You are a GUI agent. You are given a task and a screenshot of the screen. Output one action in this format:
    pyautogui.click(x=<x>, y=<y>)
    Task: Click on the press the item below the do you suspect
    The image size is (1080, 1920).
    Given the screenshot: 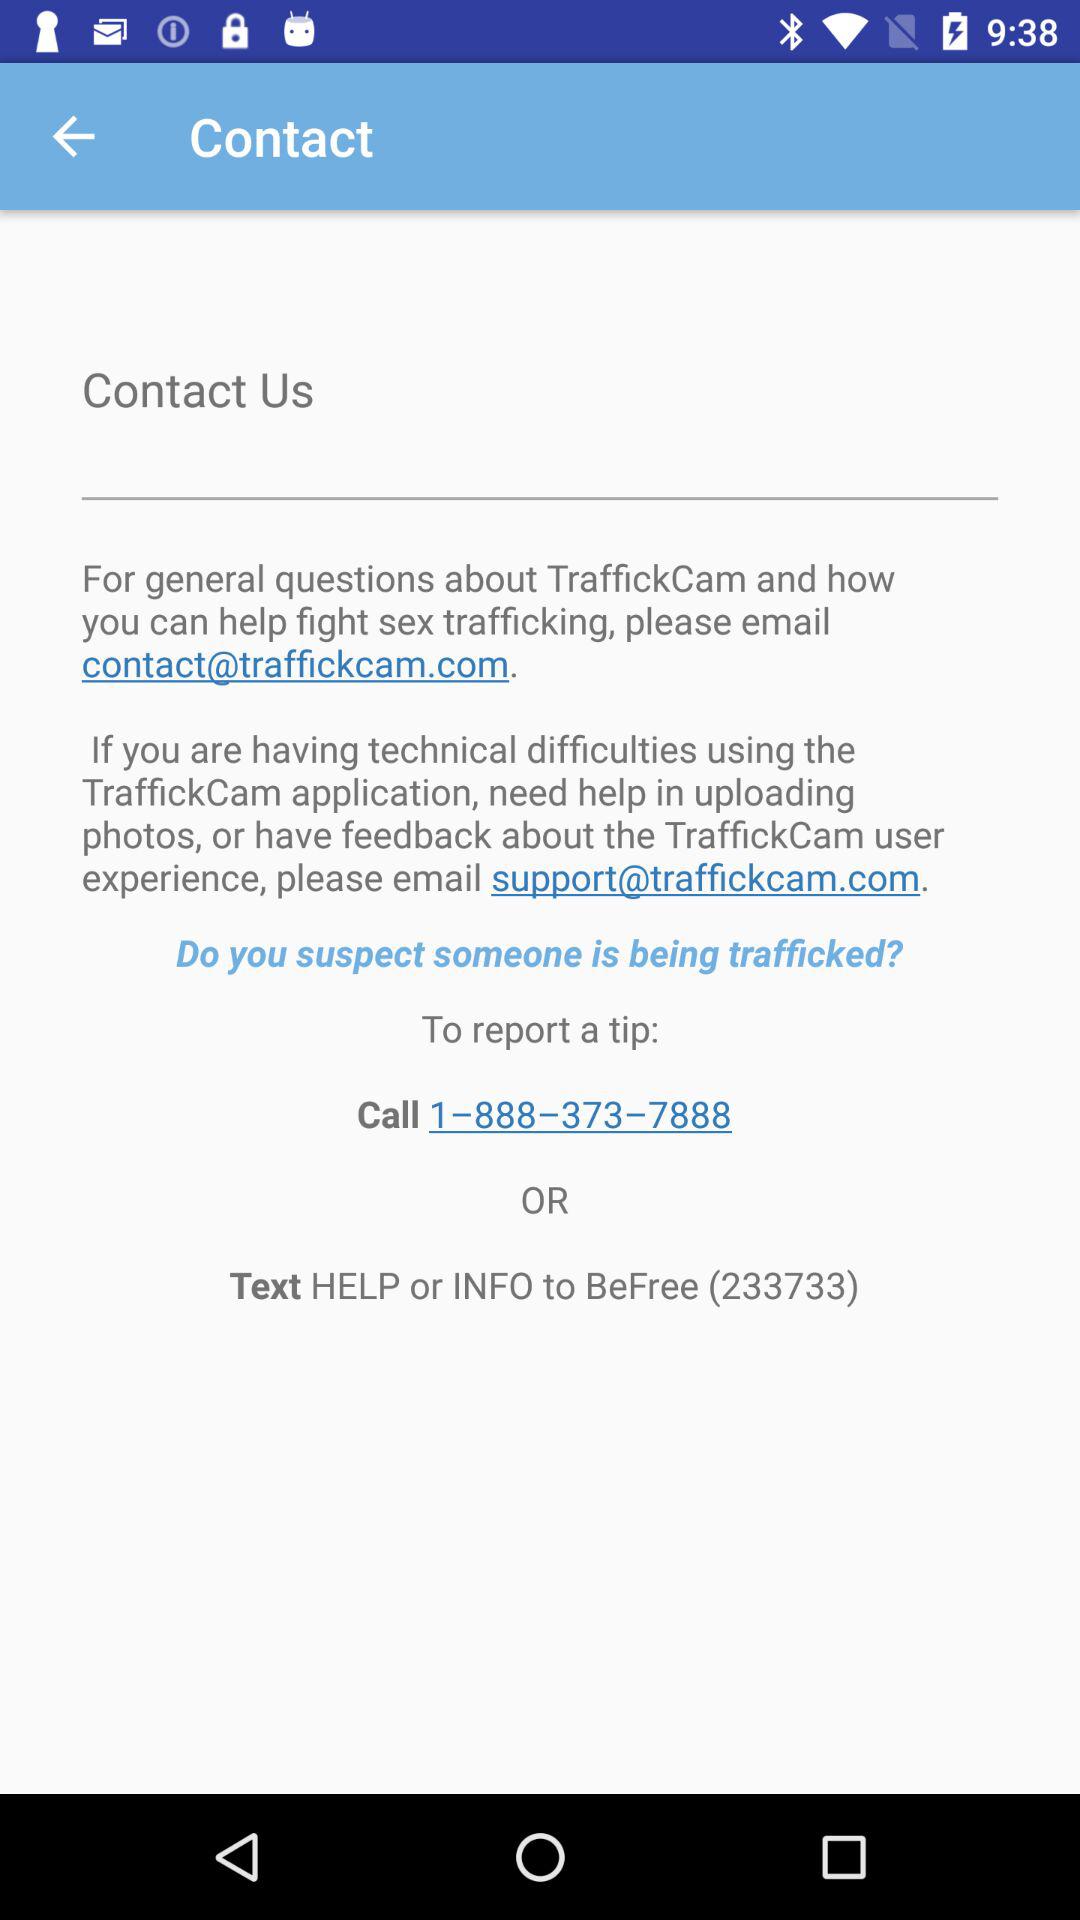 What is the action you would take?
    pyautogui.click(x=540, y=1156)
    